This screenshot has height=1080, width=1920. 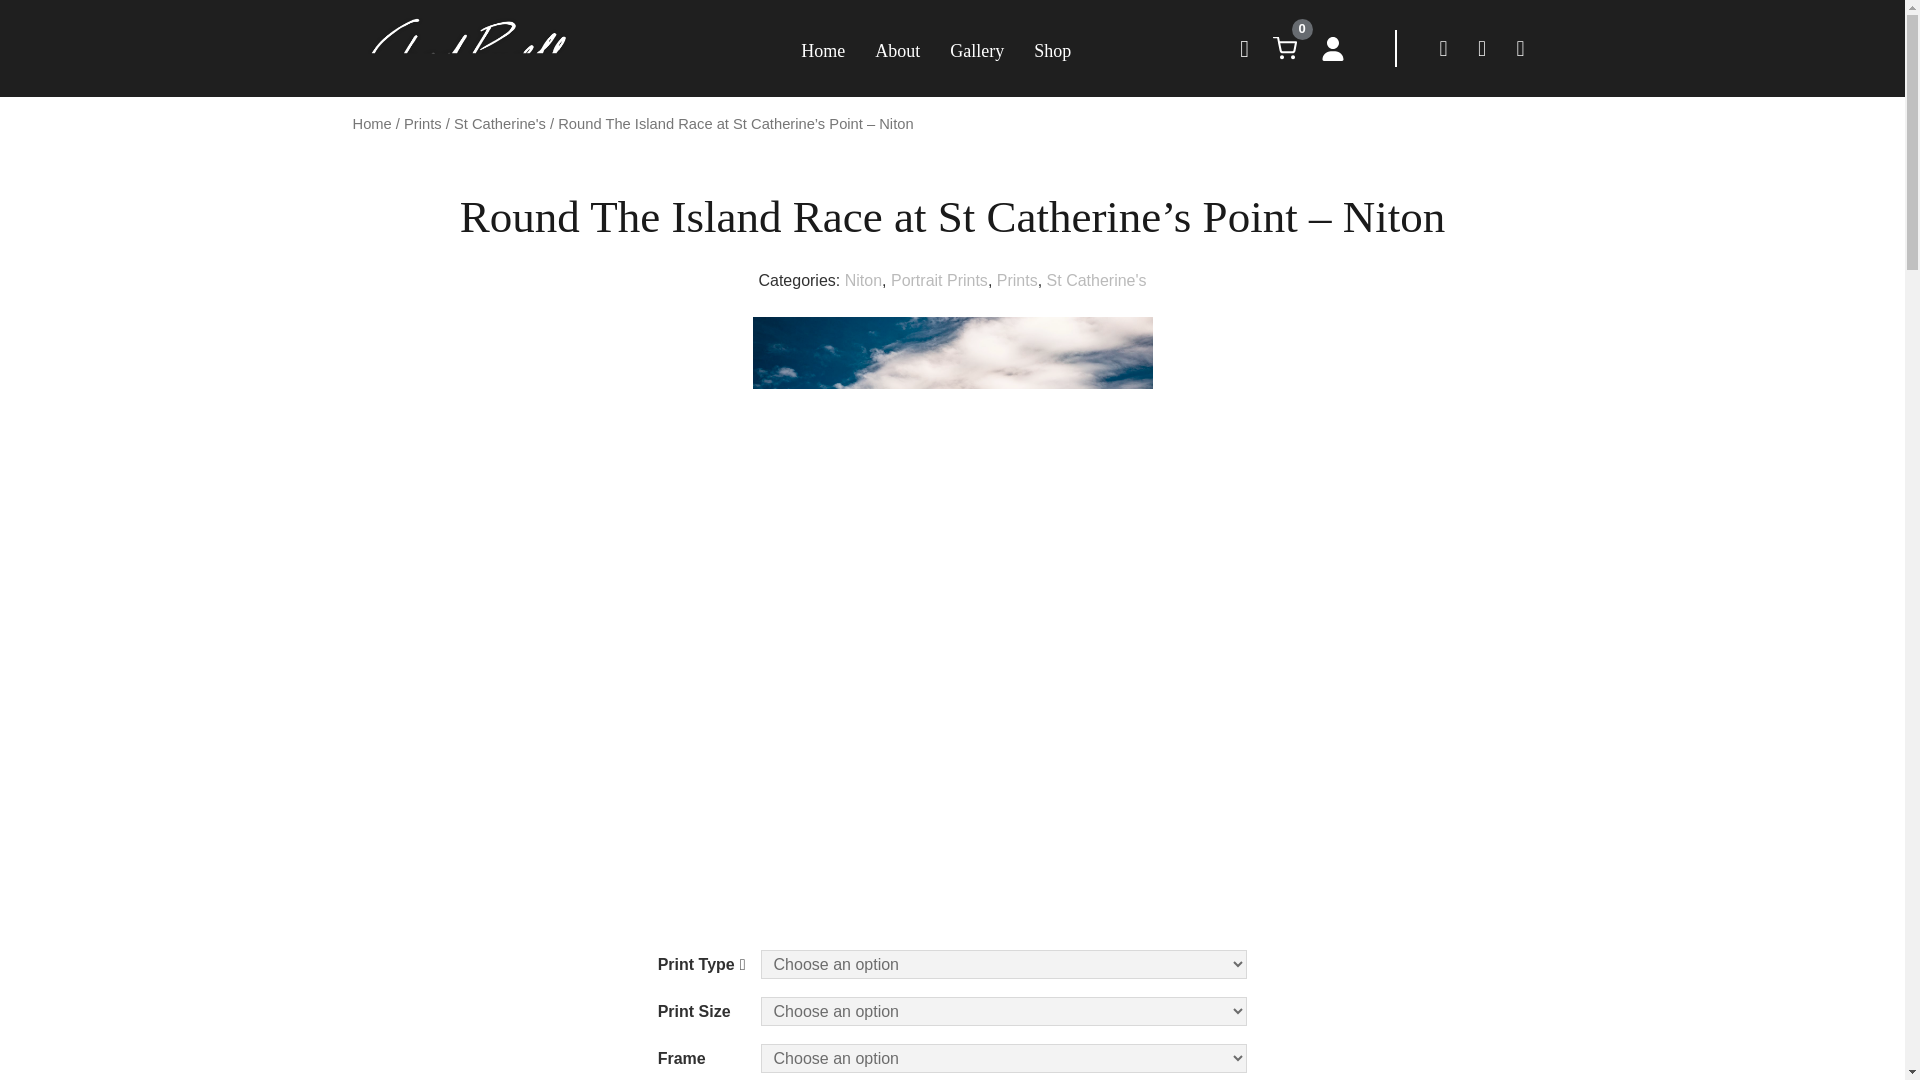 I want to click on Shop, so click(x=1052, y=50).